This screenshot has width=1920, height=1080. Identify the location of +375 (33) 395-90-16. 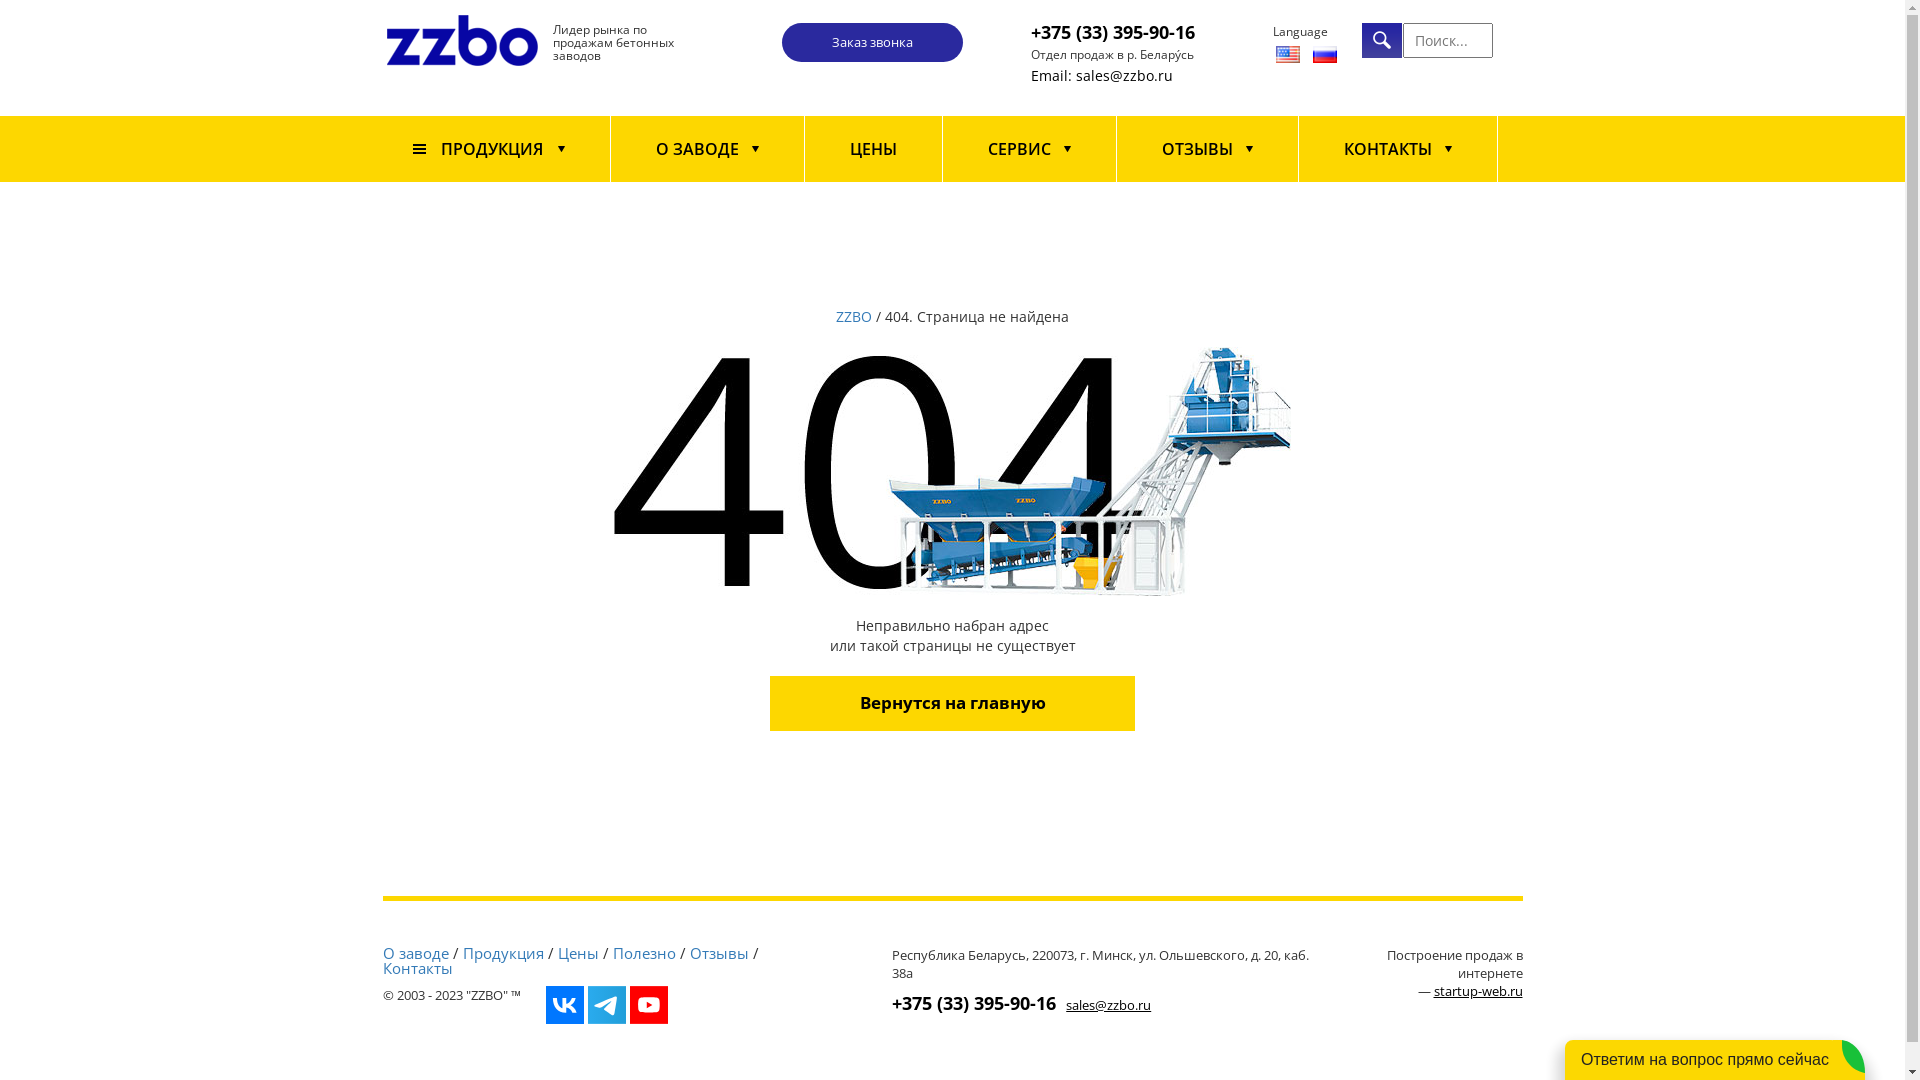
(974, 1002).